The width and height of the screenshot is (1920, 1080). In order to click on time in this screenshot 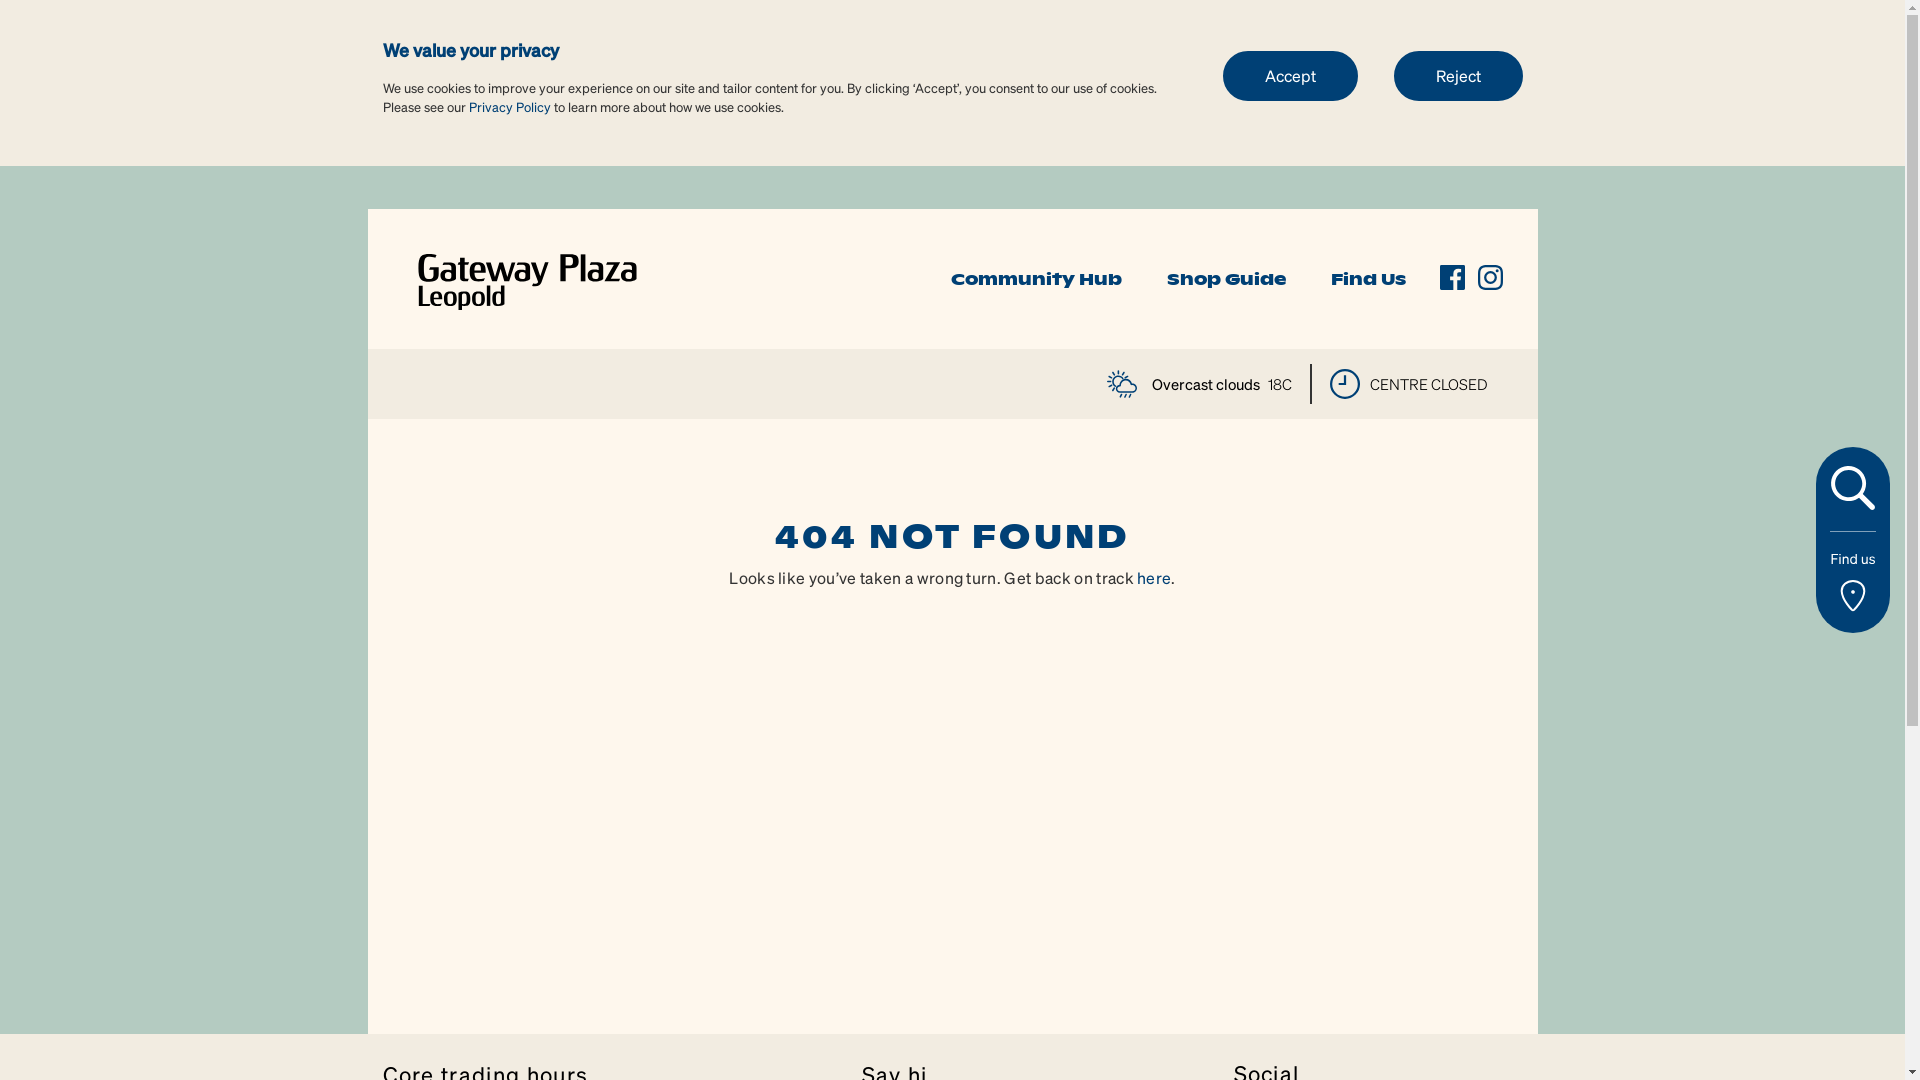, I will do `click(1345, 384)`.